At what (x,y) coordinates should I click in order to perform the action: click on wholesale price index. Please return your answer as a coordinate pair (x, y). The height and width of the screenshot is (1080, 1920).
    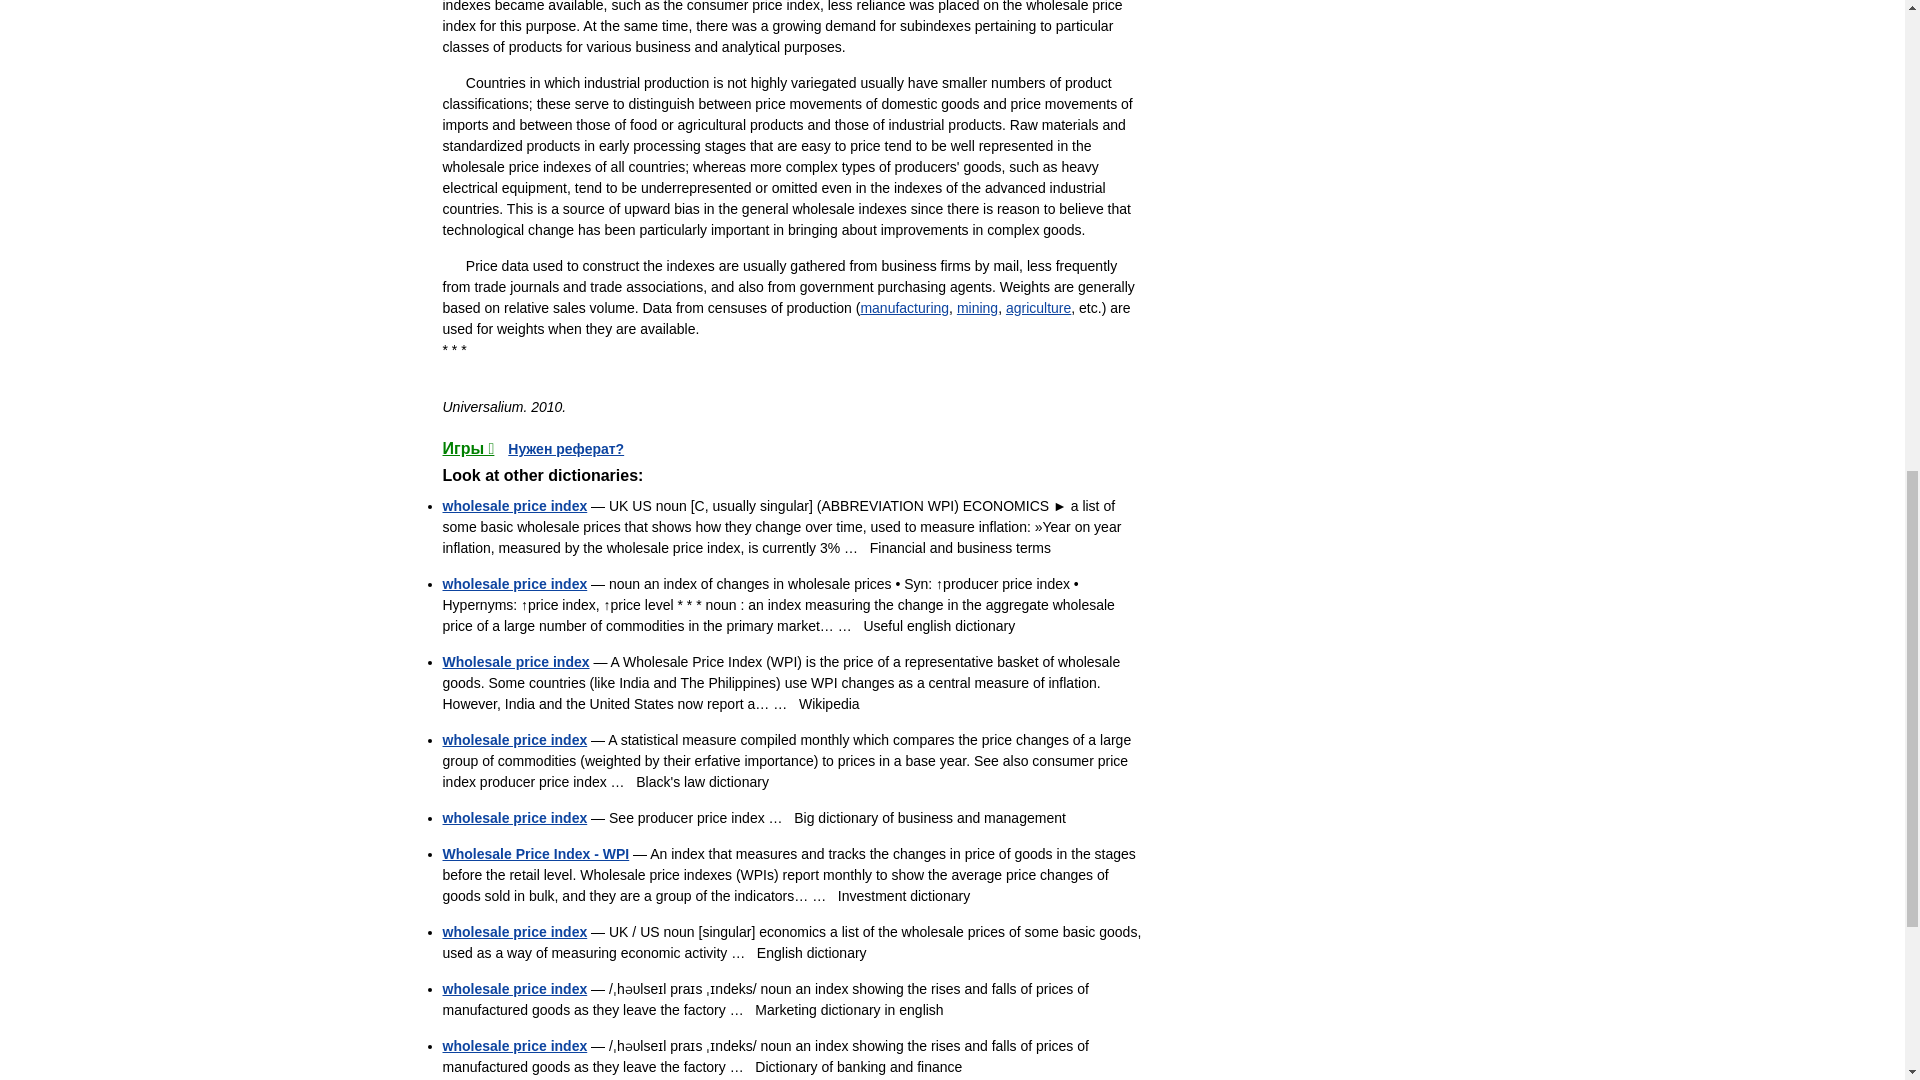
    Looking at the image, I should click on (514, 740).